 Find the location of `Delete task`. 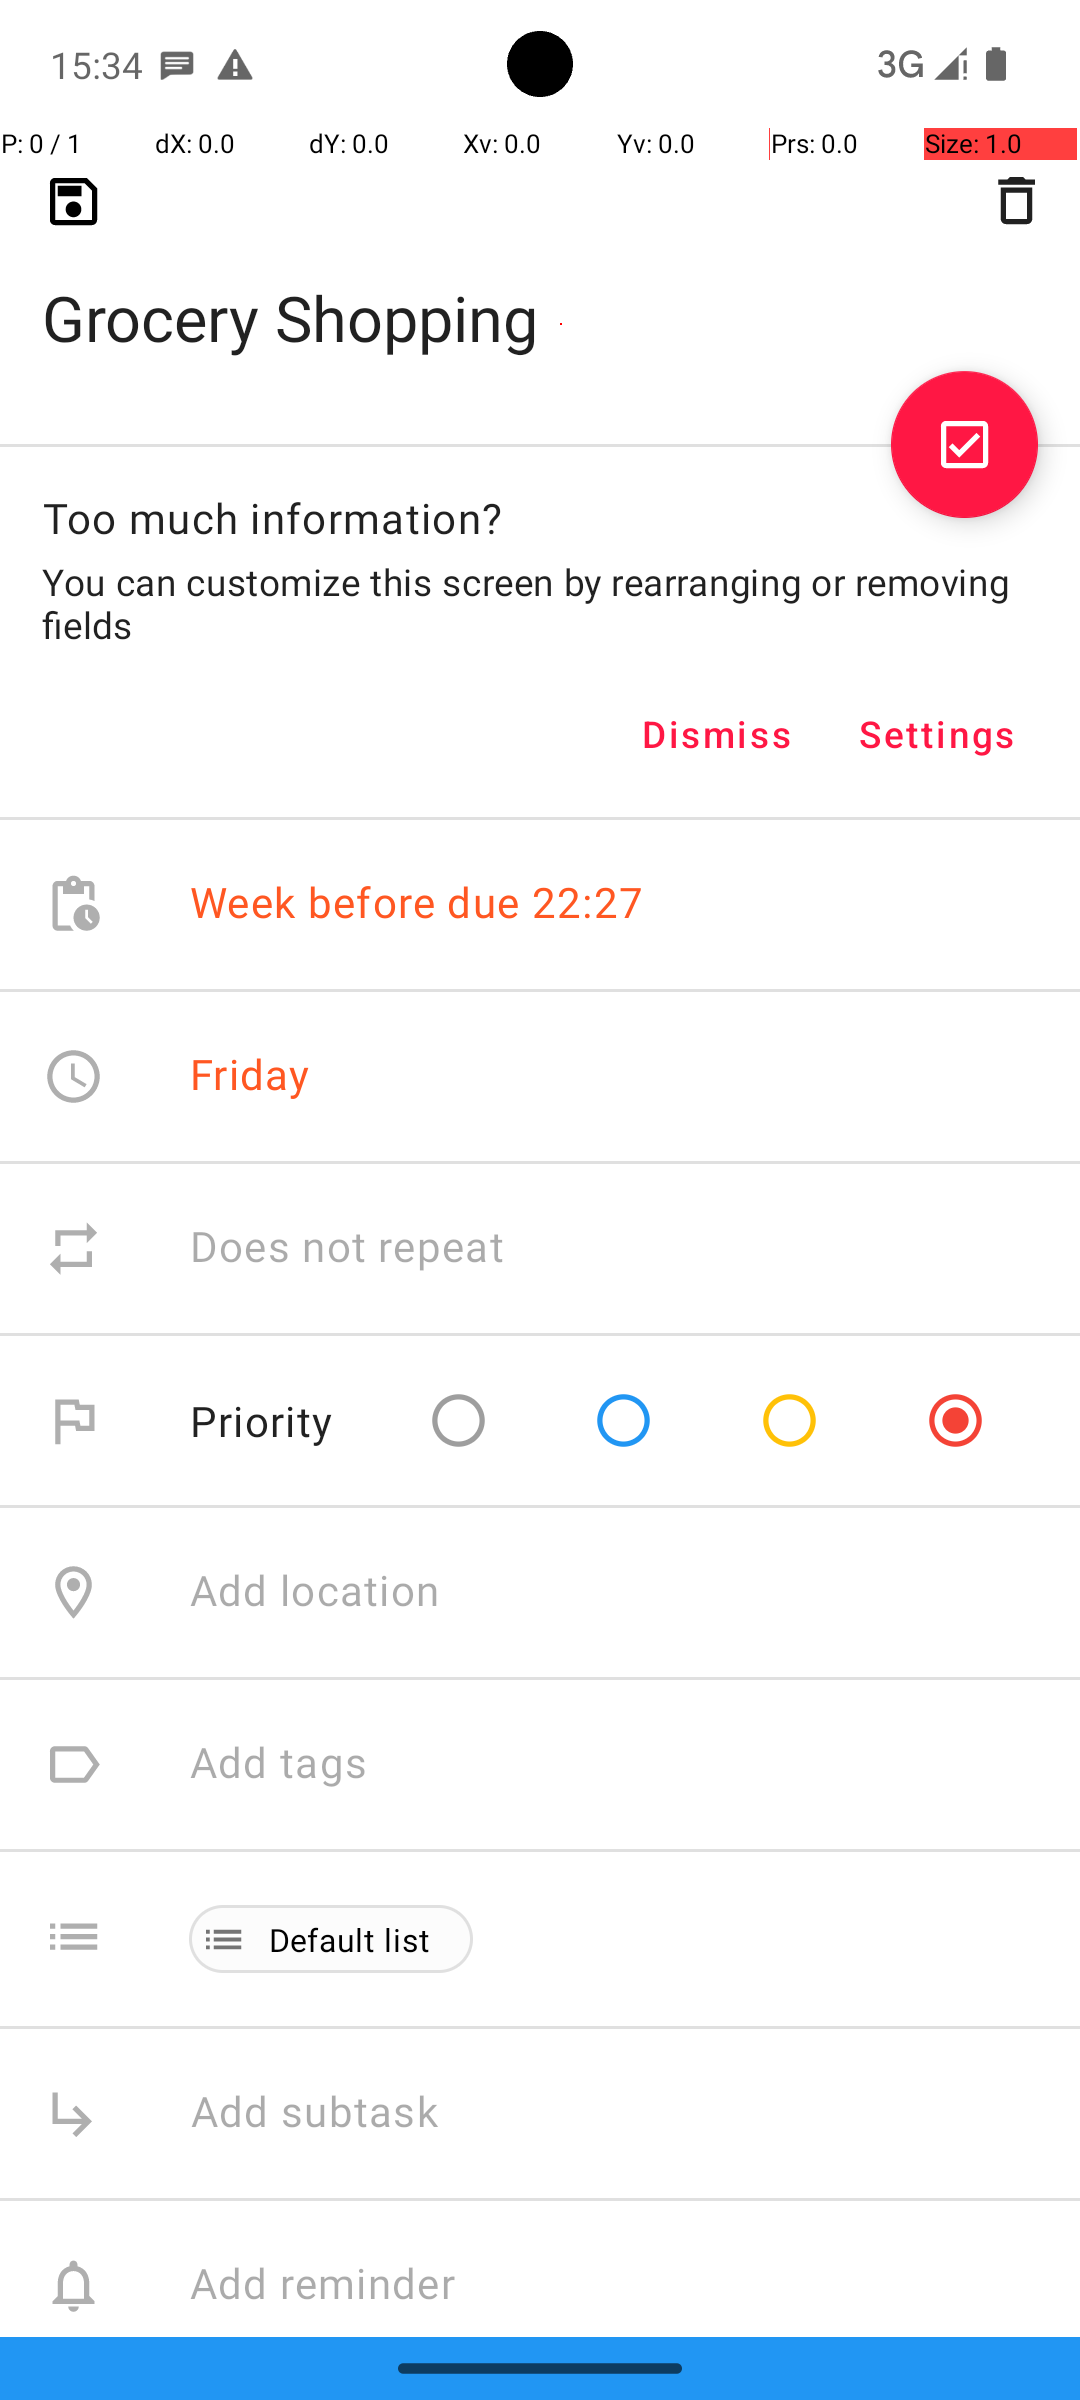

Delete task is located at coordinates (1016, 201).